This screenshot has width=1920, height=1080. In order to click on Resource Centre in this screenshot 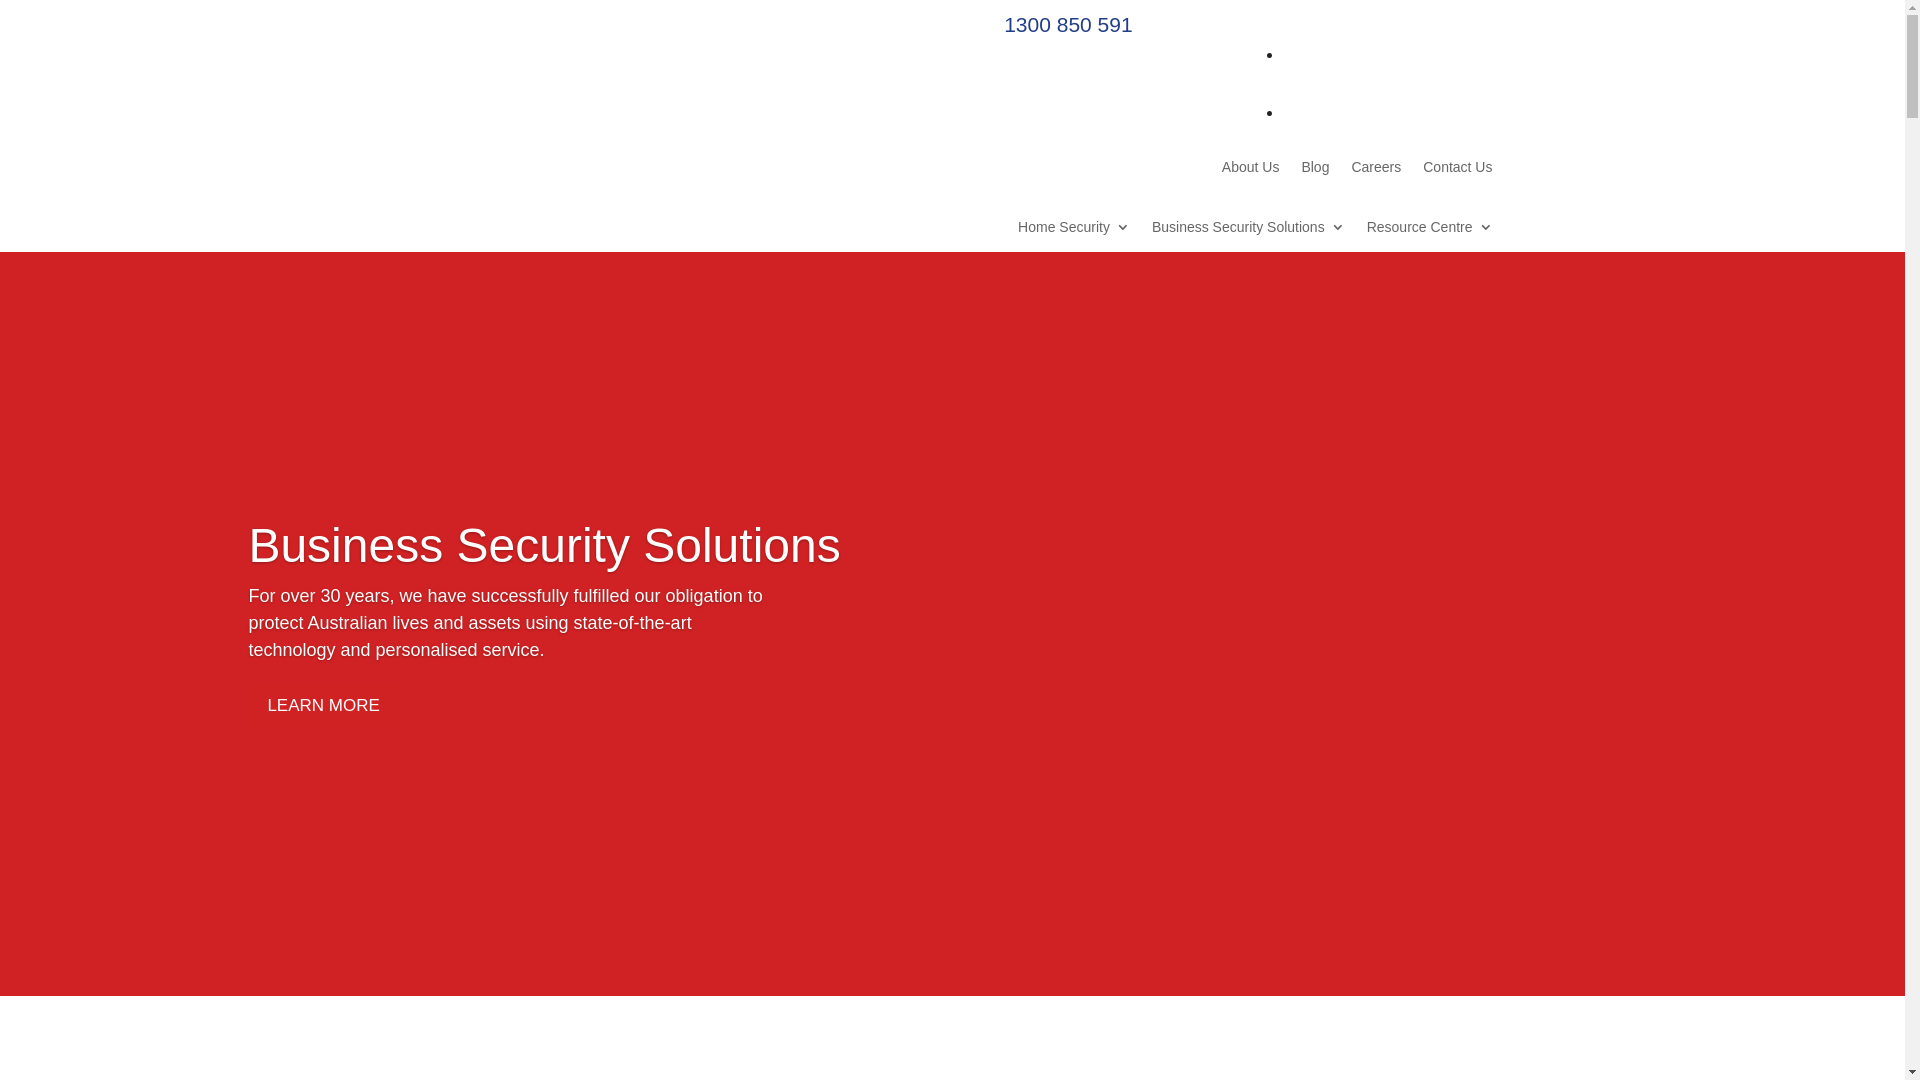, I will do `click(1430, 231)`.